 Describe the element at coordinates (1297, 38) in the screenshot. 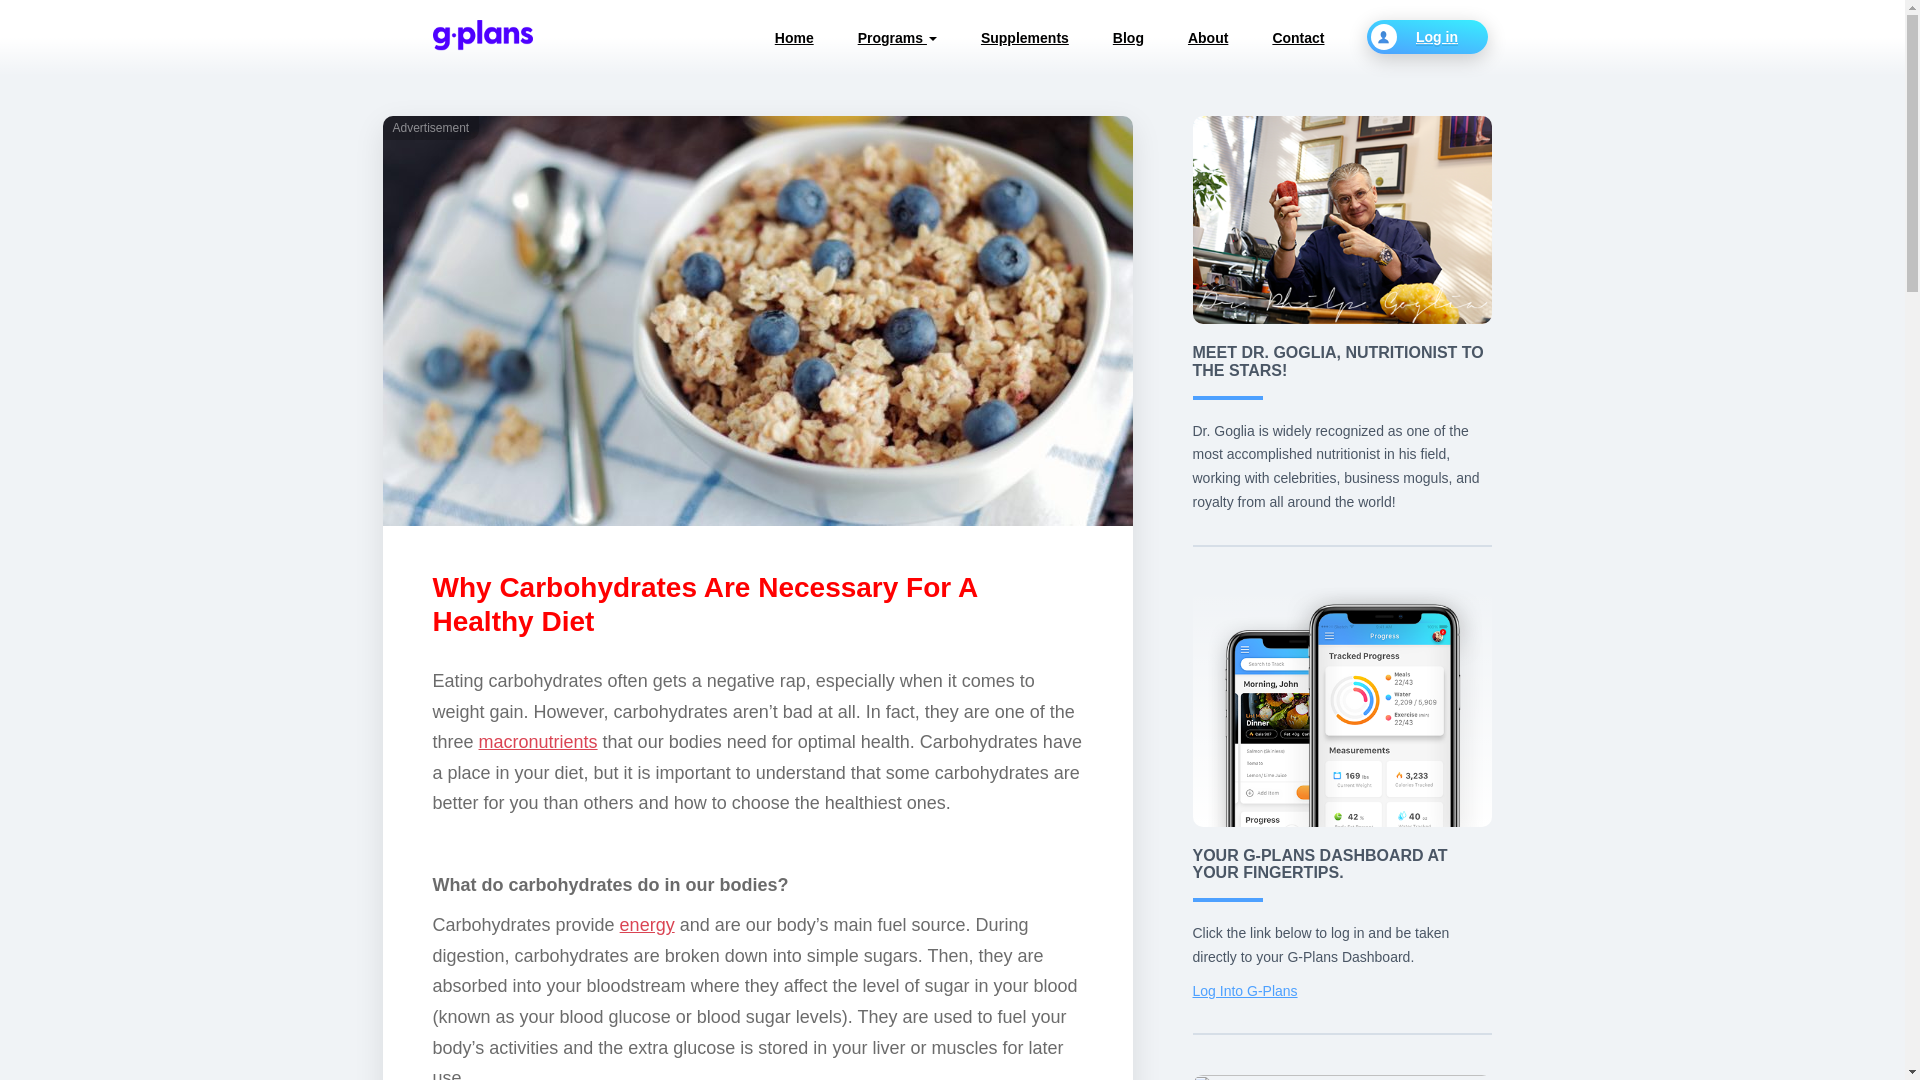

I see `Contact` at that location.